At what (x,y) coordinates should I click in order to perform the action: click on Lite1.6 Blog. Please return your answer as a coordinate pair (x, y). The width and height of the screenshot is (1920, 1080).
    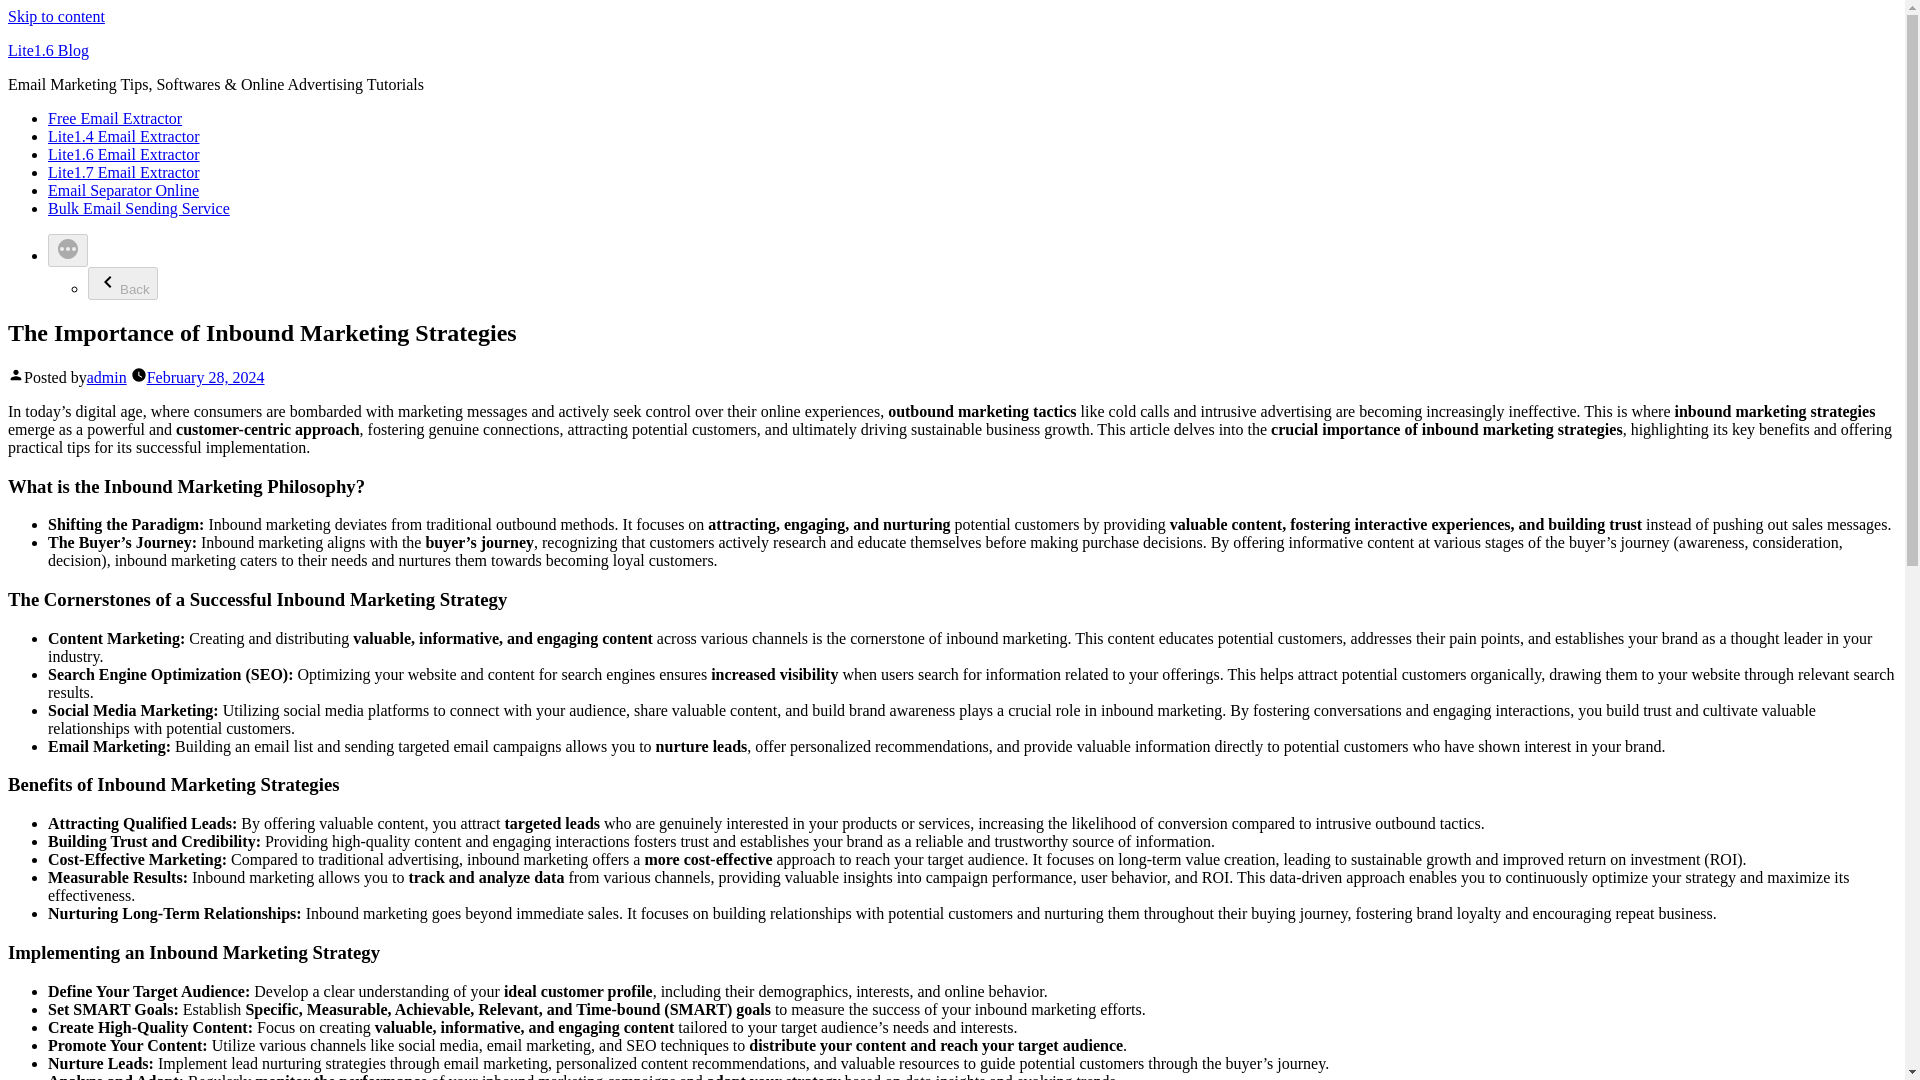
    Looking at the image, I should click on (48, 50).